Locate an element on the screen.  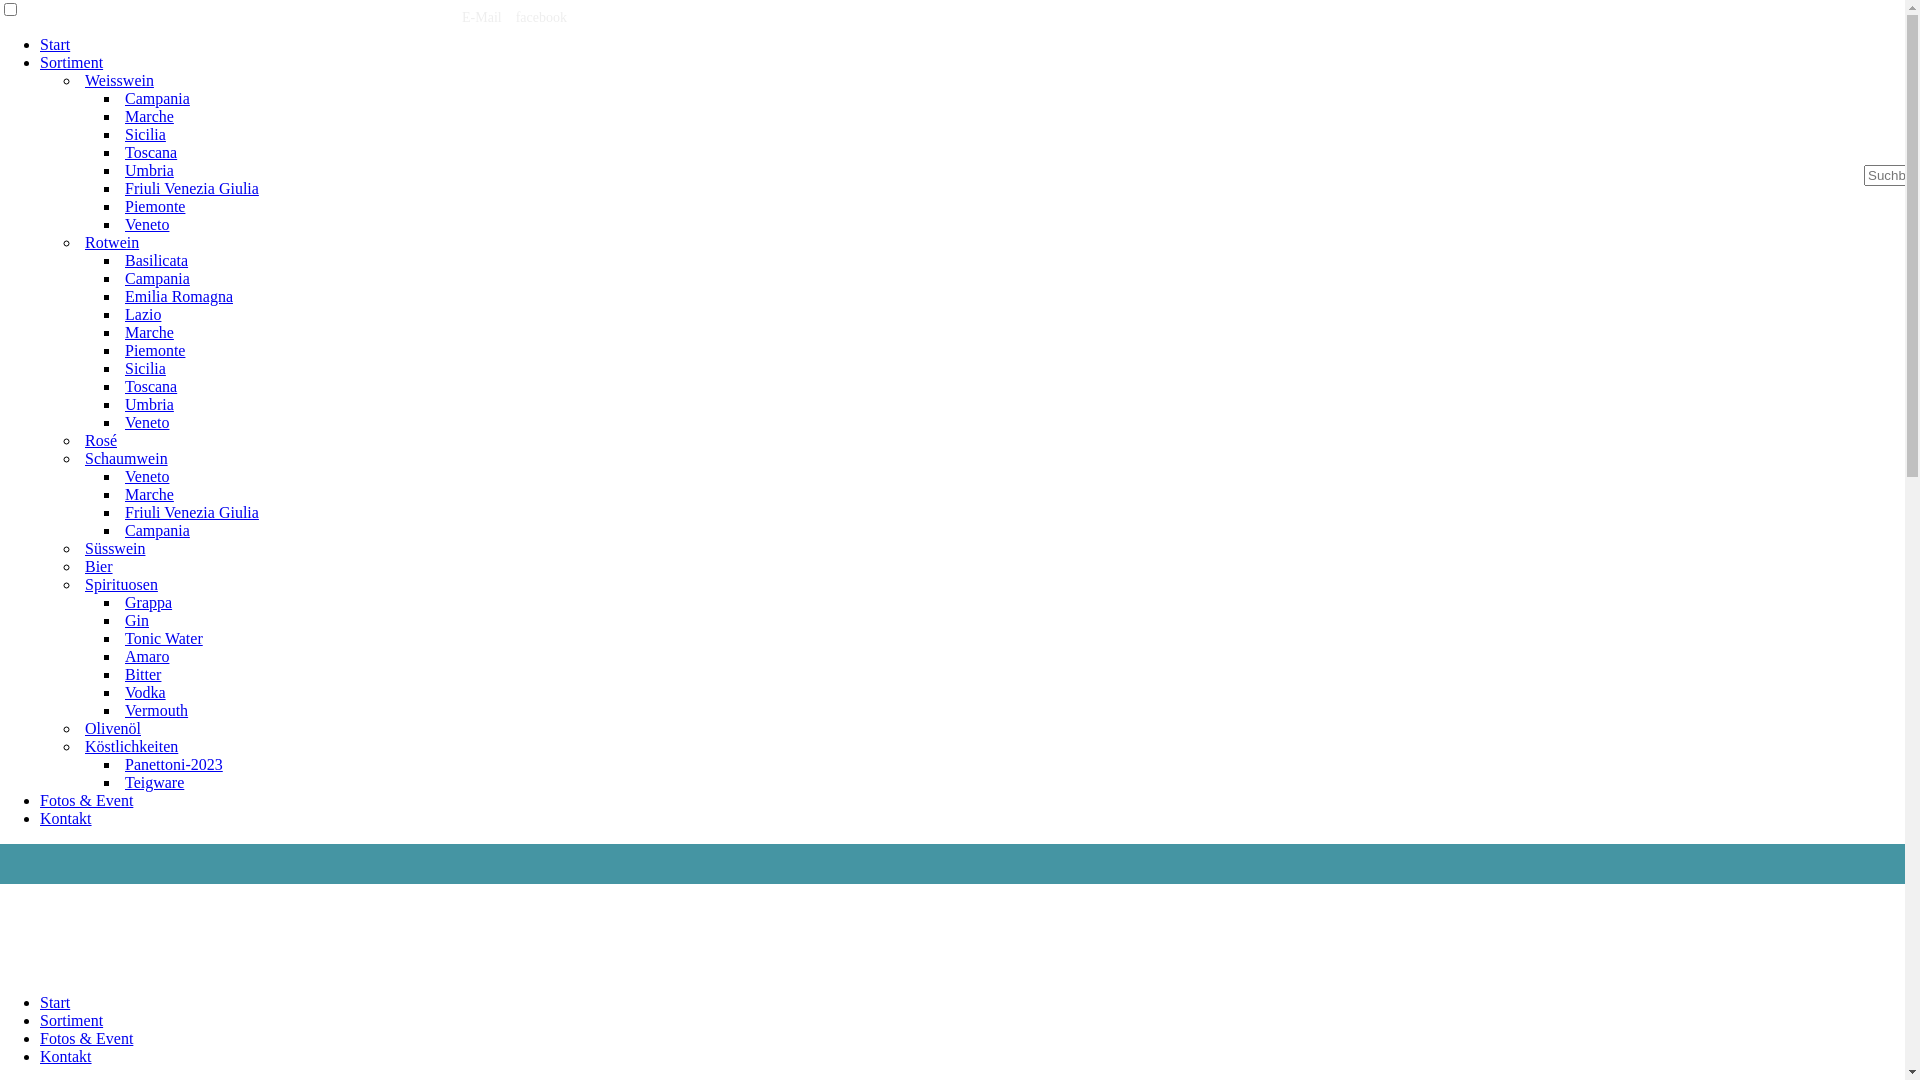
Toscana is located at coordinates (151, 152).